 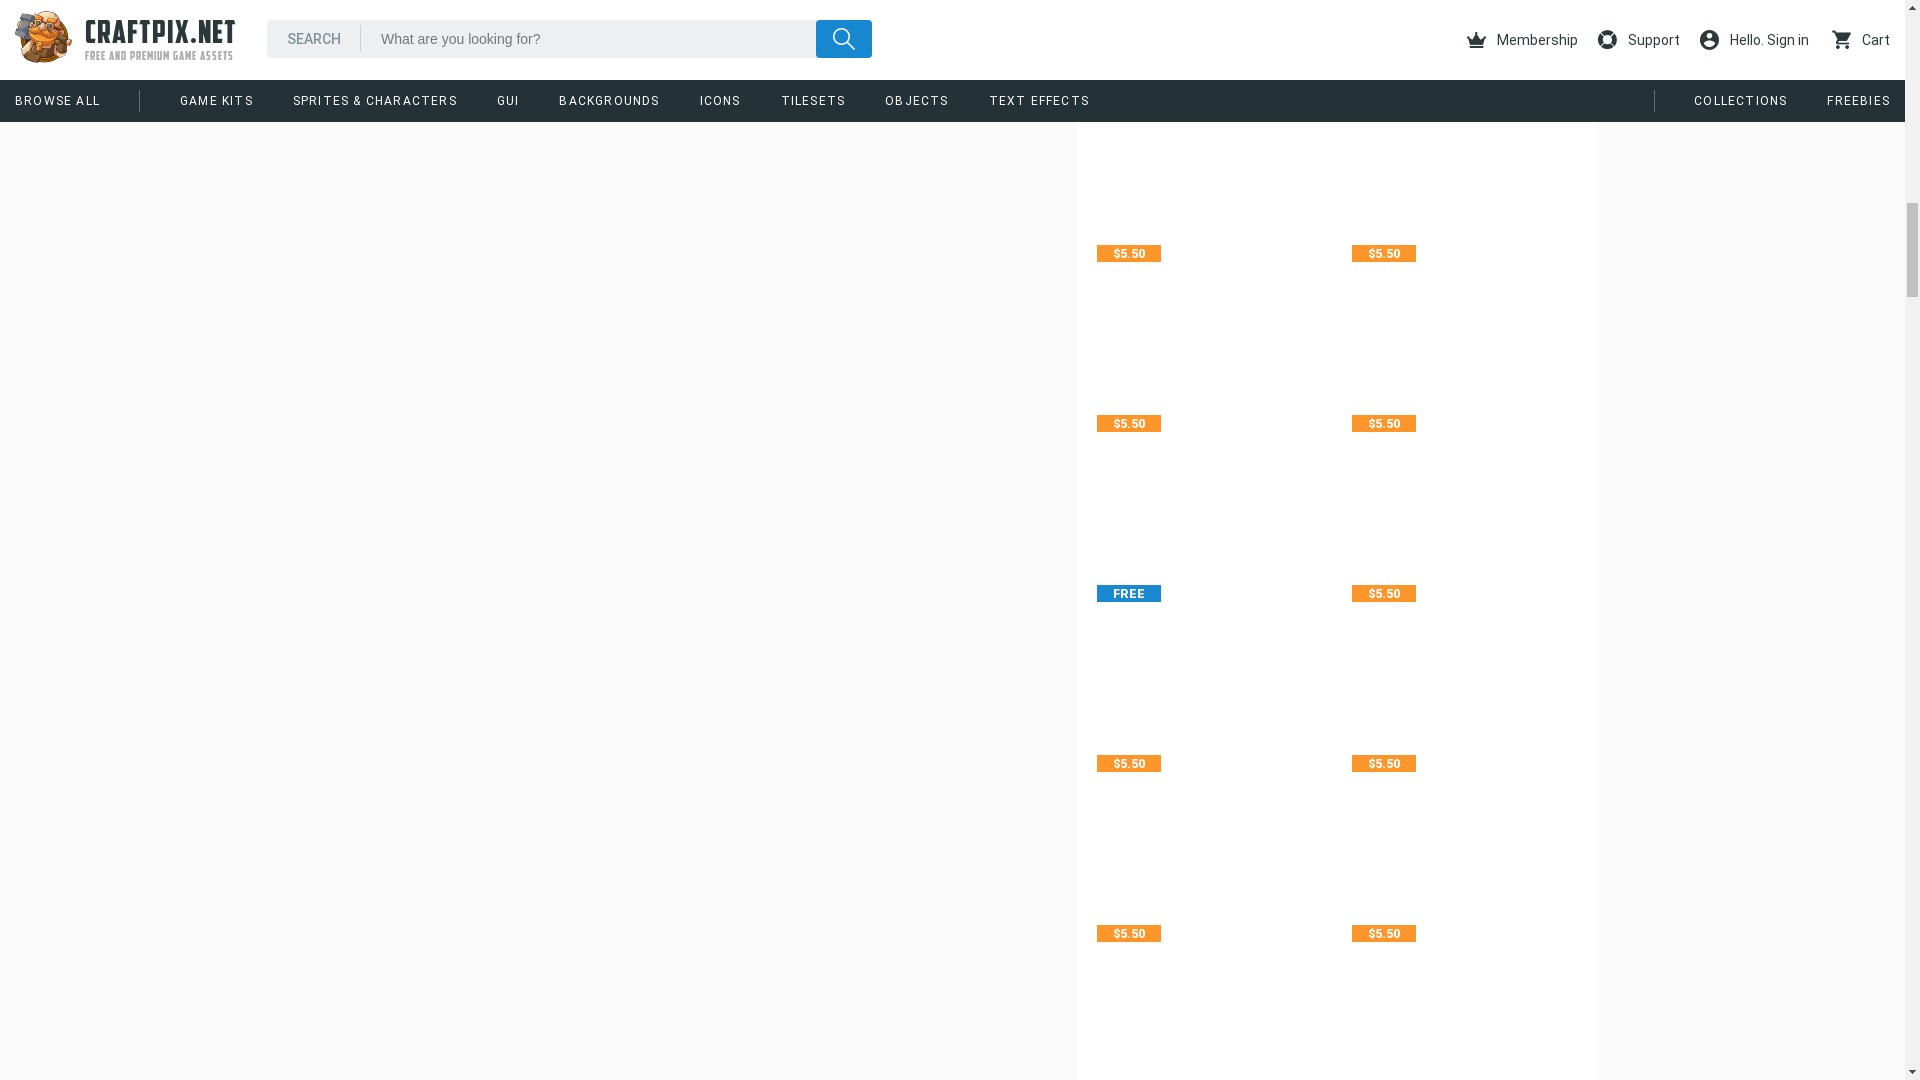 What do you see at coordinates (1209, 480) in the screenshot?
I see `Magic Runes Pixel Art Icon Pack` at bounding box center [1209, 480].